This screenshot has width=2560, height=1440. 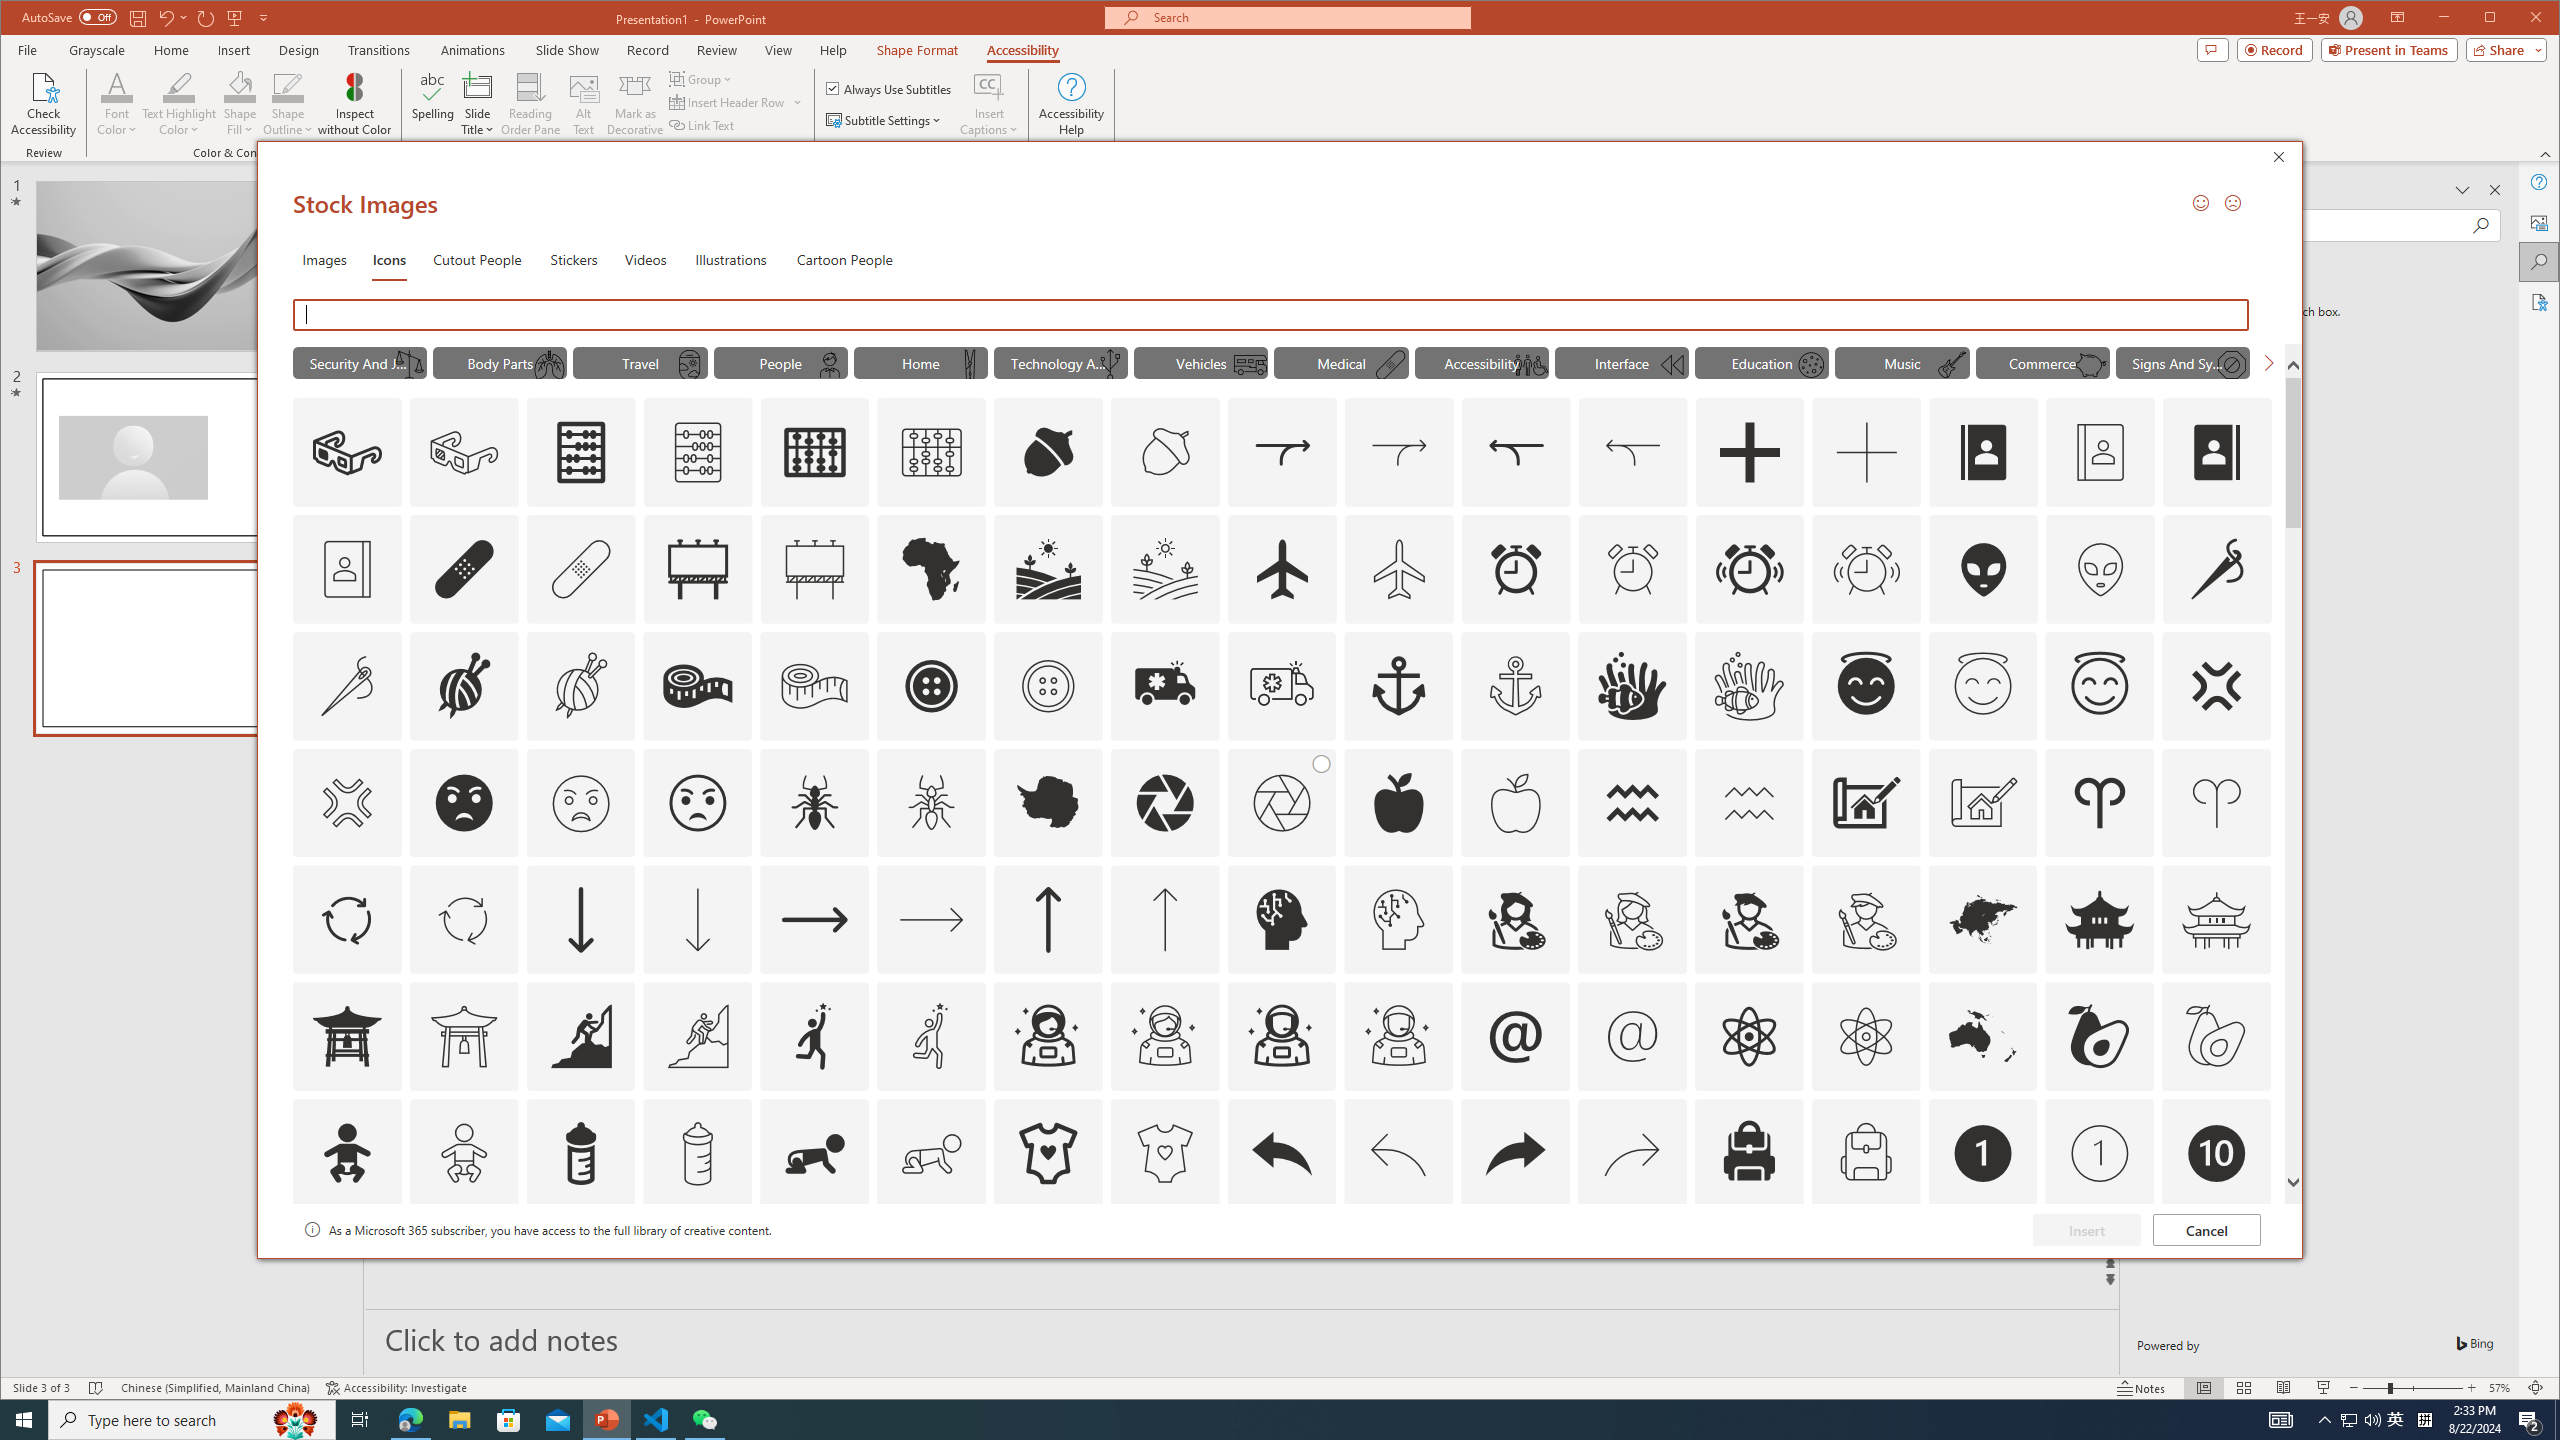 What do you see at coordinates (1515, 803) in the screenshot?
I see `AutomationID: Icons_Apple_M` at bounding box center [1515, 803].